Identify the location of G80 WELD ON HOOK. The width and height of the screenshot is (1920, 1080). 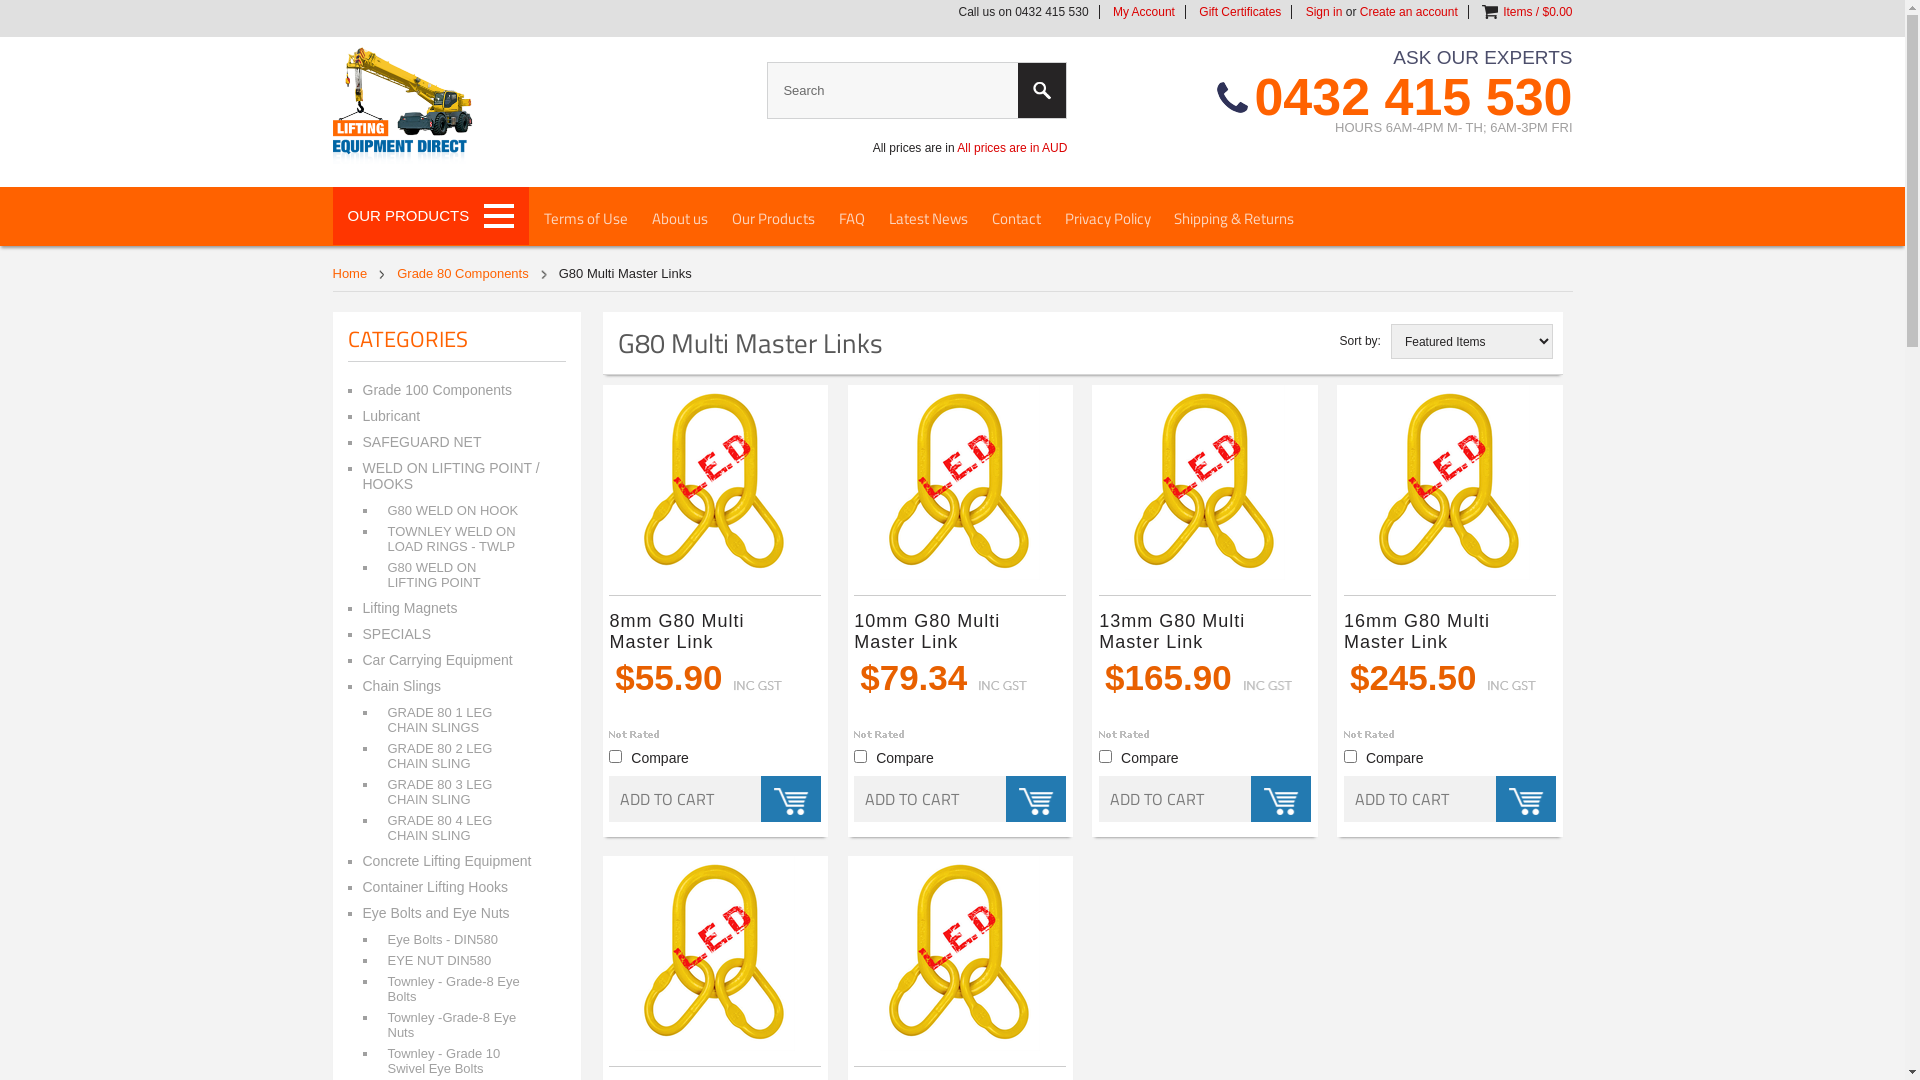
(458, 510).